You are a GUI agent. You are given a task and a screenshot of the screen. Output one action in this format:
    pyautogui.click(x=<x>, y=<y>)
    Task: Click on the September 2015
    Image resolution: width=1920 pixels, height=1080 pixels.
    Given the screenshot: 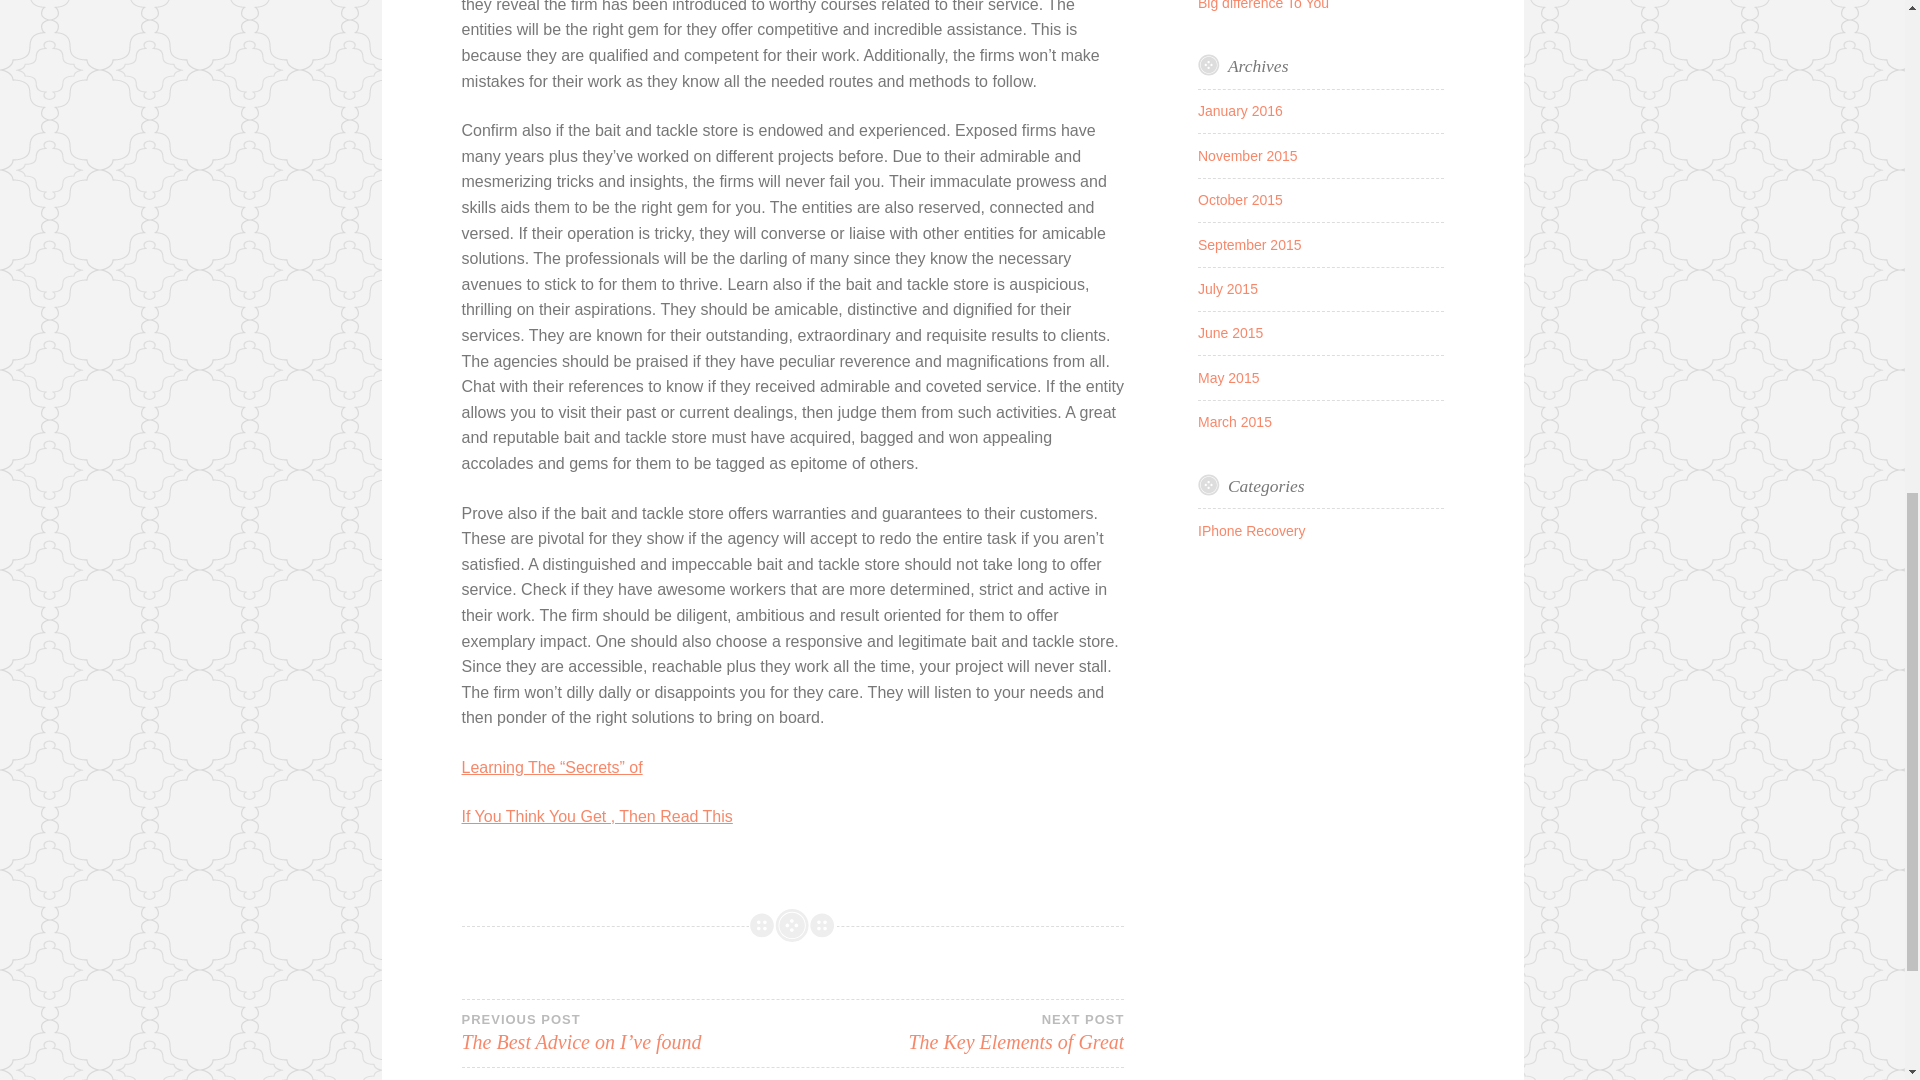 What is the action you would take?
    pyautogui.click(x=1228, y=288)
    